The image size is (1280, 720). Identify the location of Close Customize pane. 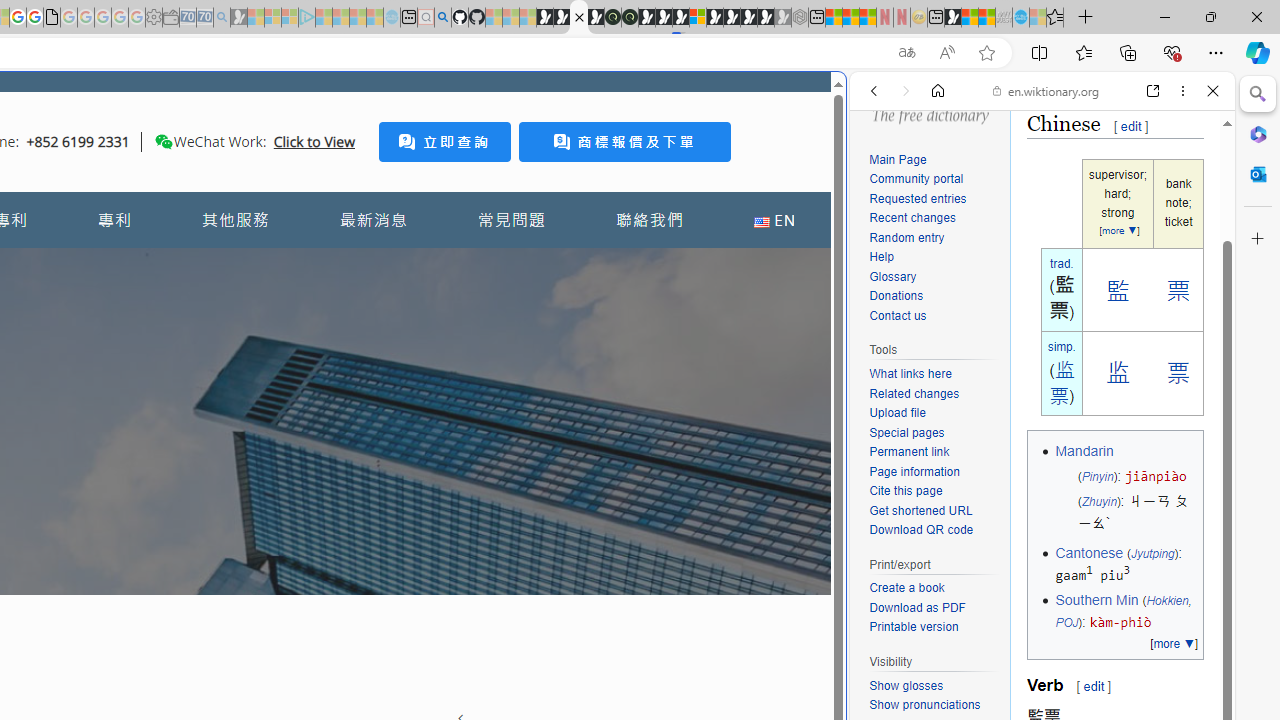
(1258, 239).